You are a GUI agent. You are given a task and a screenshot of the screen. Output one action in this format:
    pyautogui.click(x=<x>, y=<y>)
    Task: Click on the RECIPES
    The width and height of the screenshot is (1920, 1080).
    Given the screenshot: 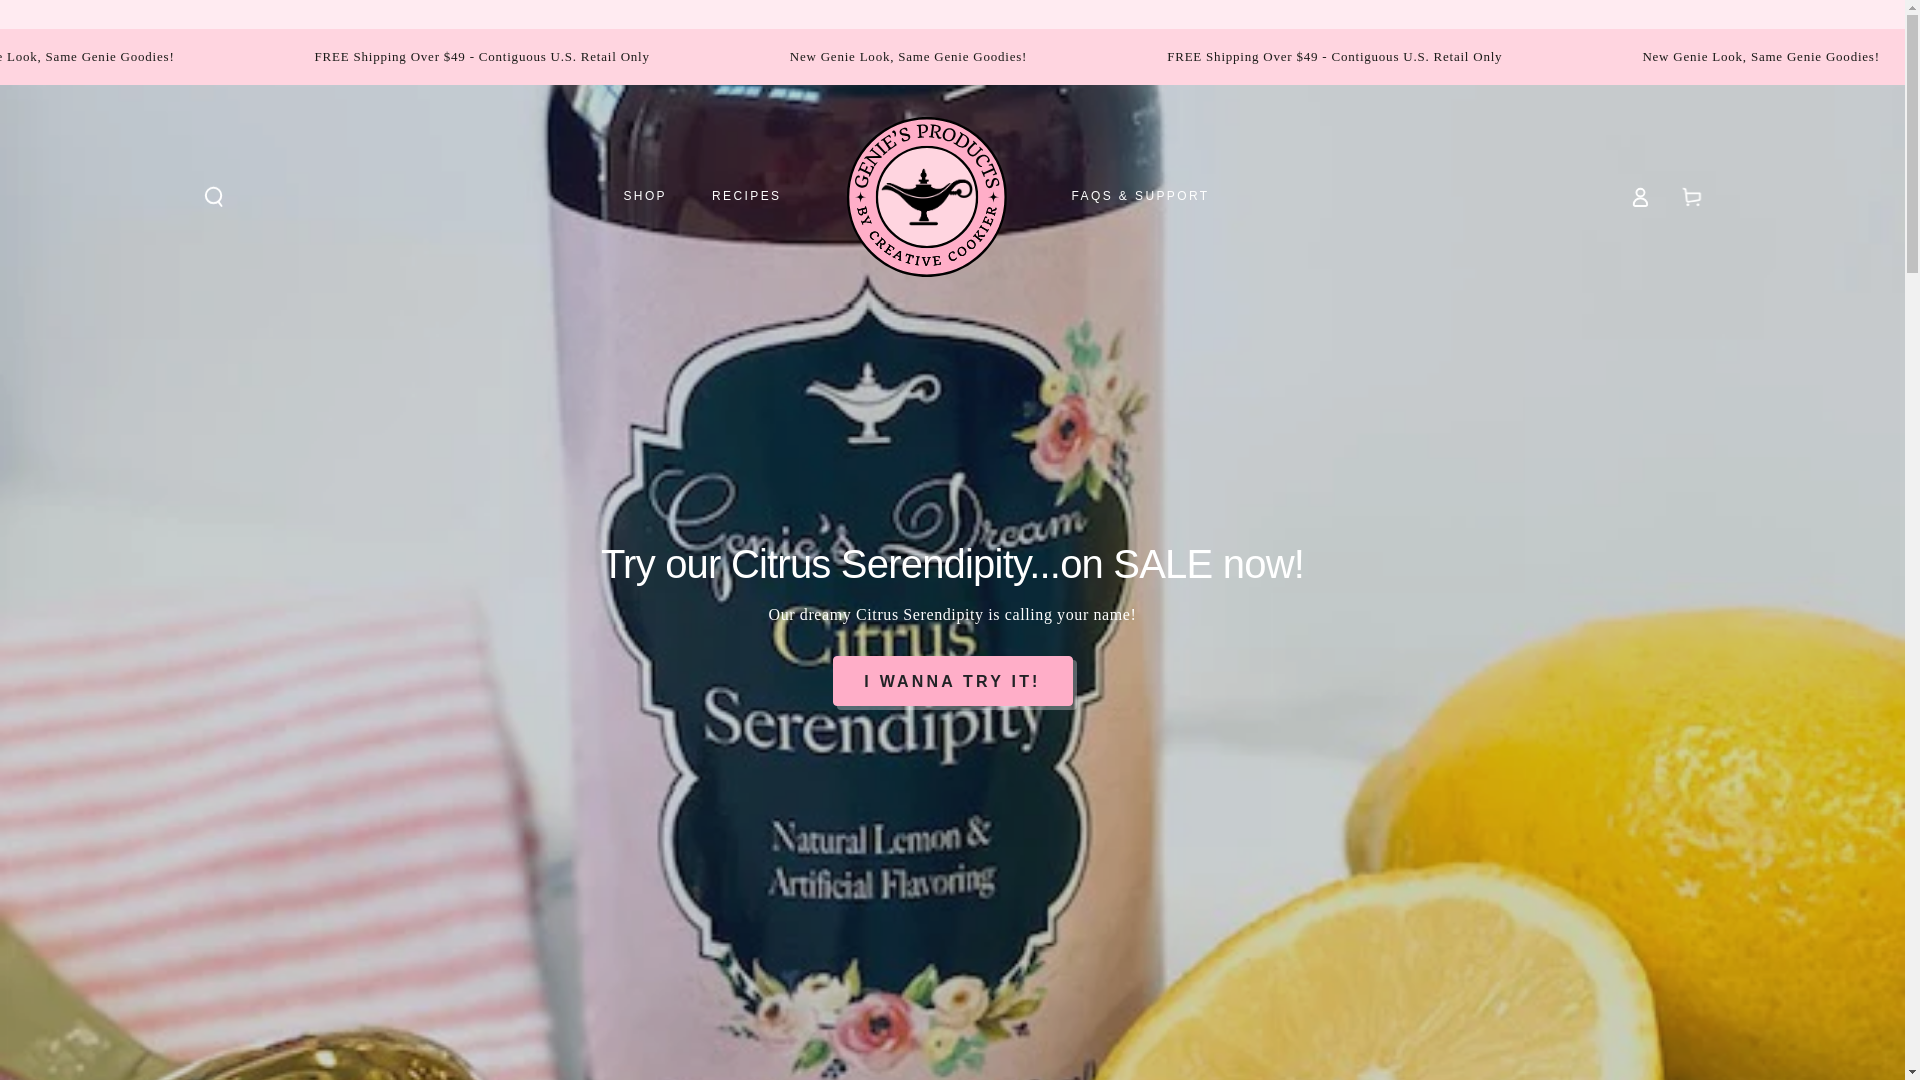 What is the action you would take?
    pyautogui.click(x=746, y=196)
    